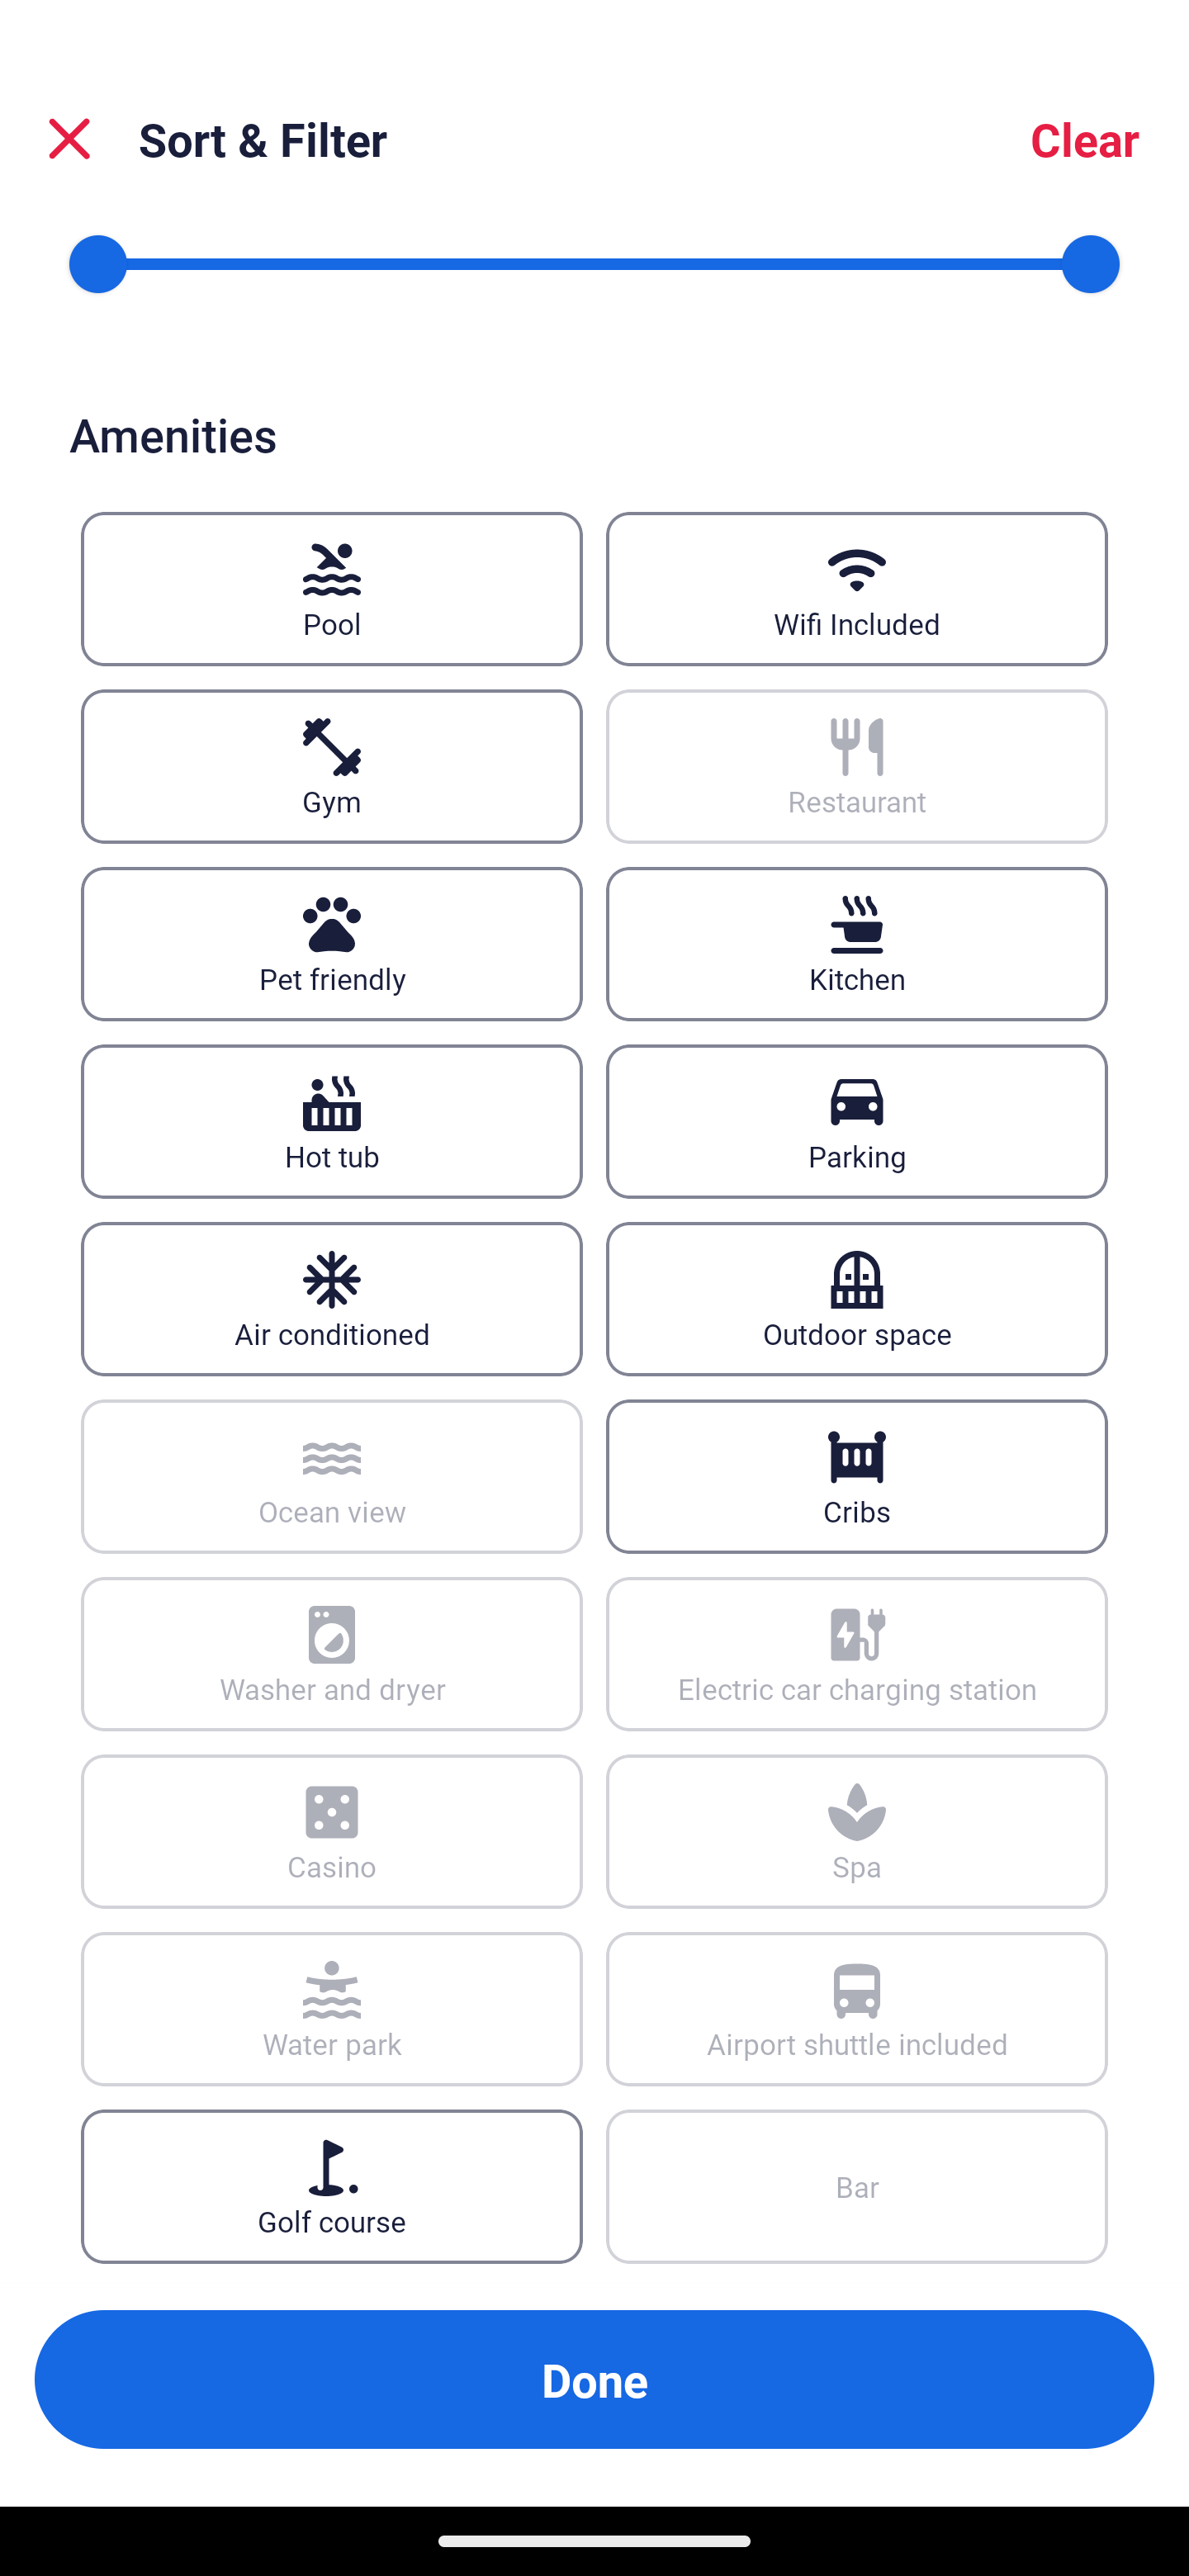 This screenshot has width=1189, height=2576. What do you see at coordinates (331, 944) in the screenshot?
I see `Pet friendly` at bounding box center [331, 944].